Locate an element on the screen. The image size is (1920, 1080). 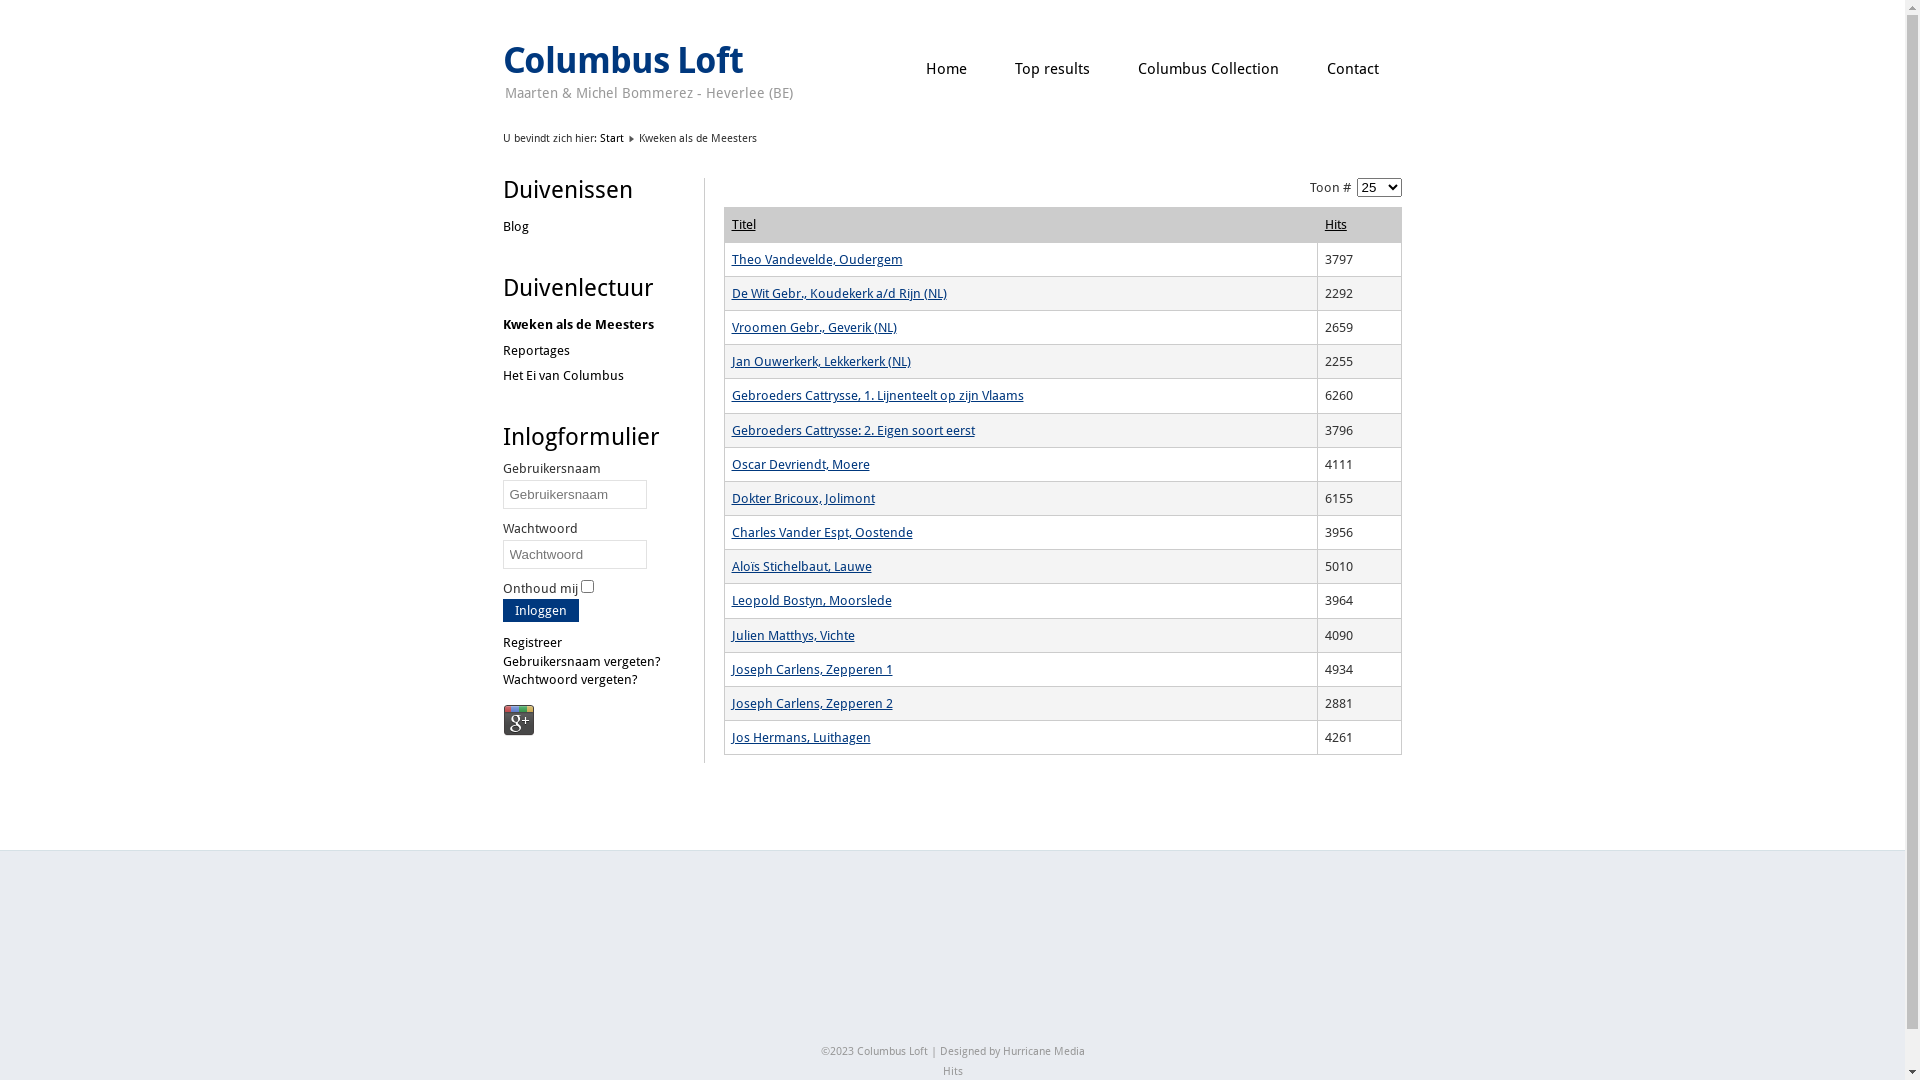
Inloggen is located at coordinates (540, 610).